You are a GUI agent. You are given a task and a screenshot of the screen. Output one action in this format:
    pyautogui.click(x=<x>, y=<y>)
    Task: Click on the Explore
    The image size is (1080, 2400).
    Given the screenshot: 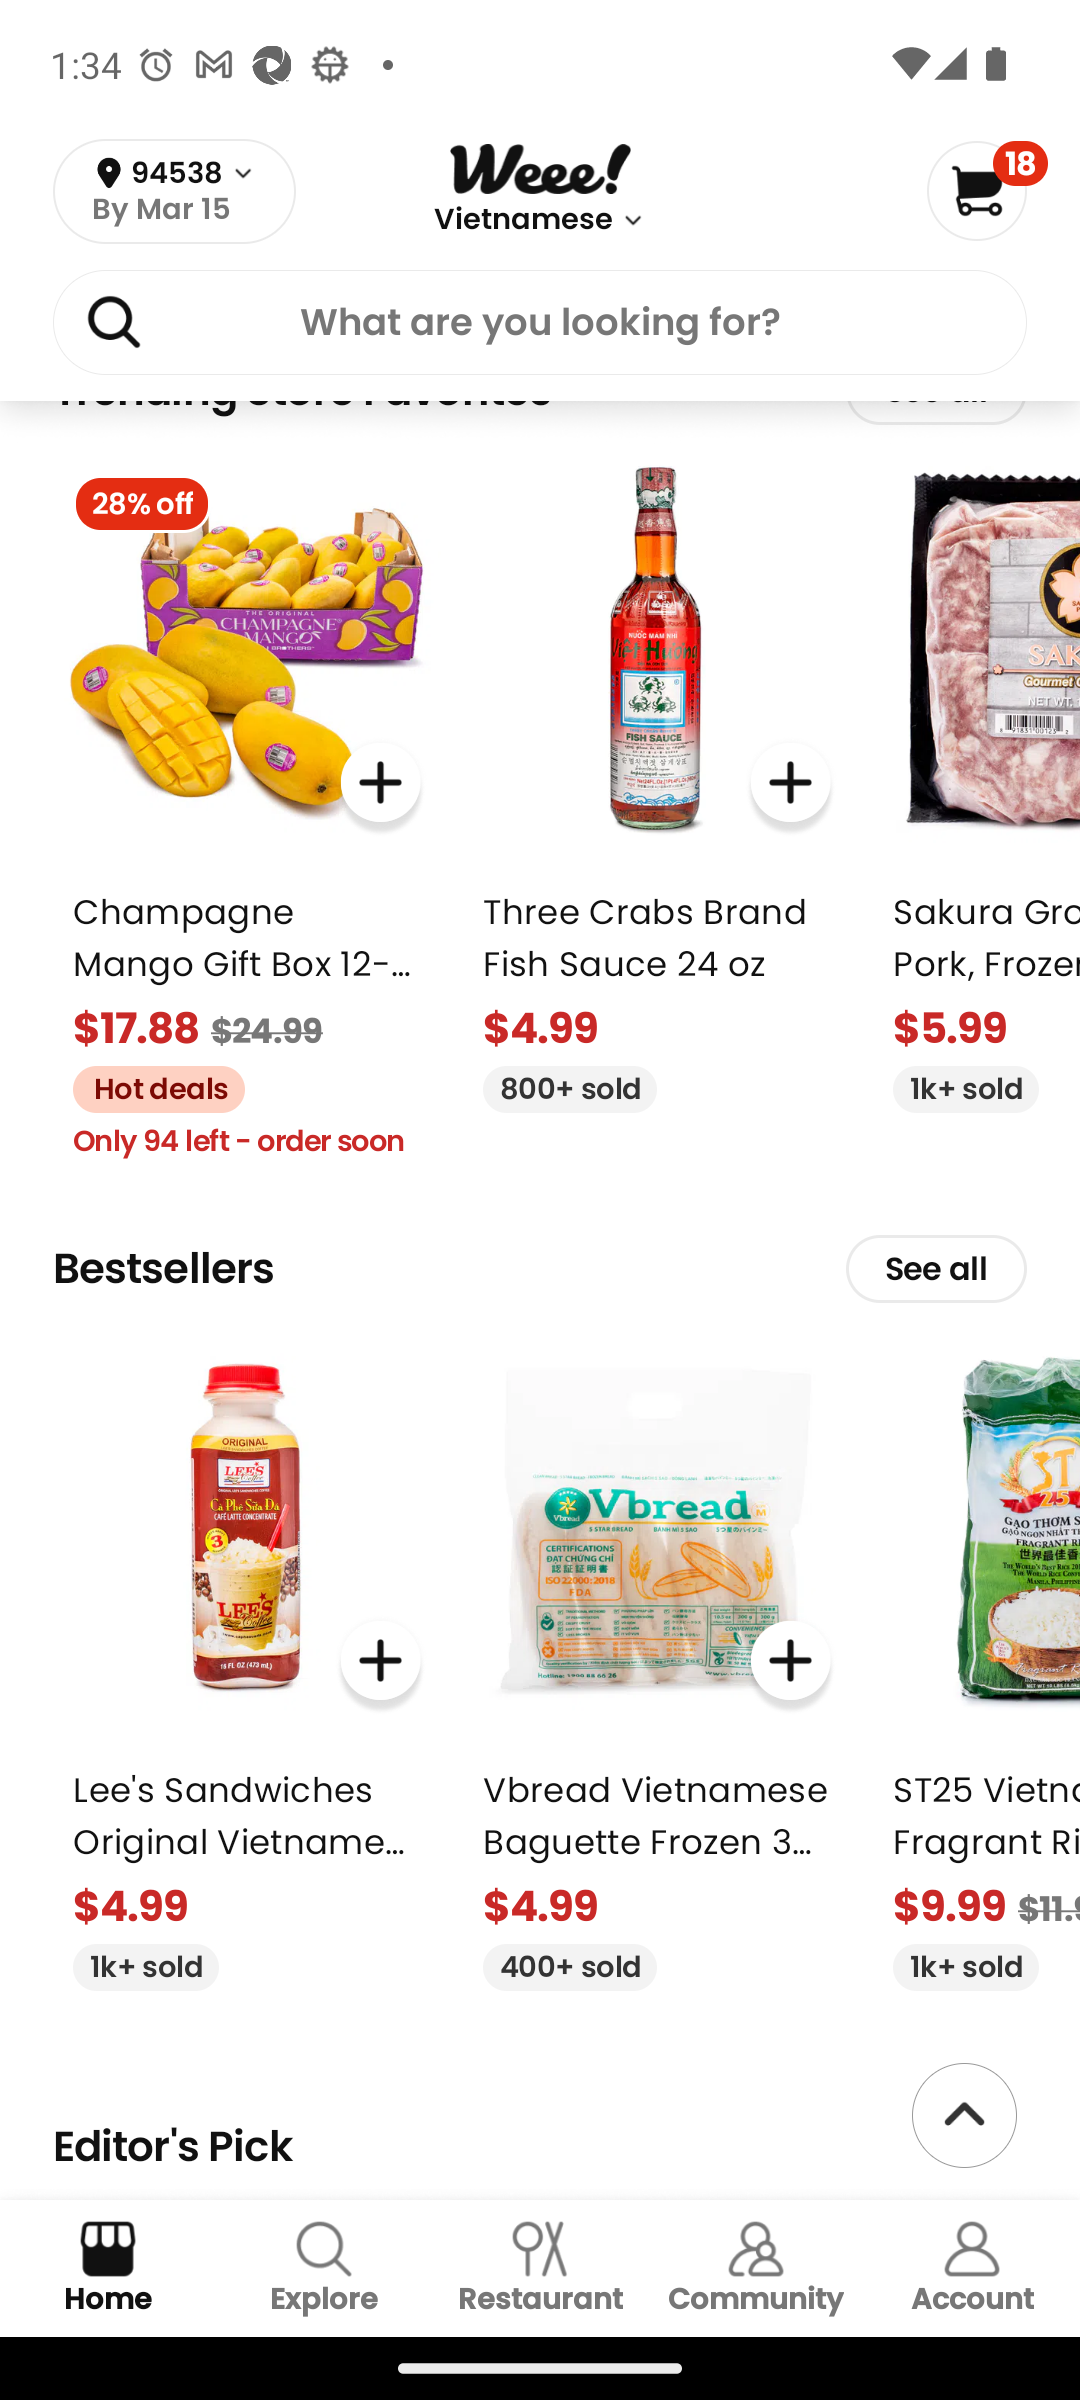 What is the action you would take?
    pyautogui.click(x=324, y=2268)
    